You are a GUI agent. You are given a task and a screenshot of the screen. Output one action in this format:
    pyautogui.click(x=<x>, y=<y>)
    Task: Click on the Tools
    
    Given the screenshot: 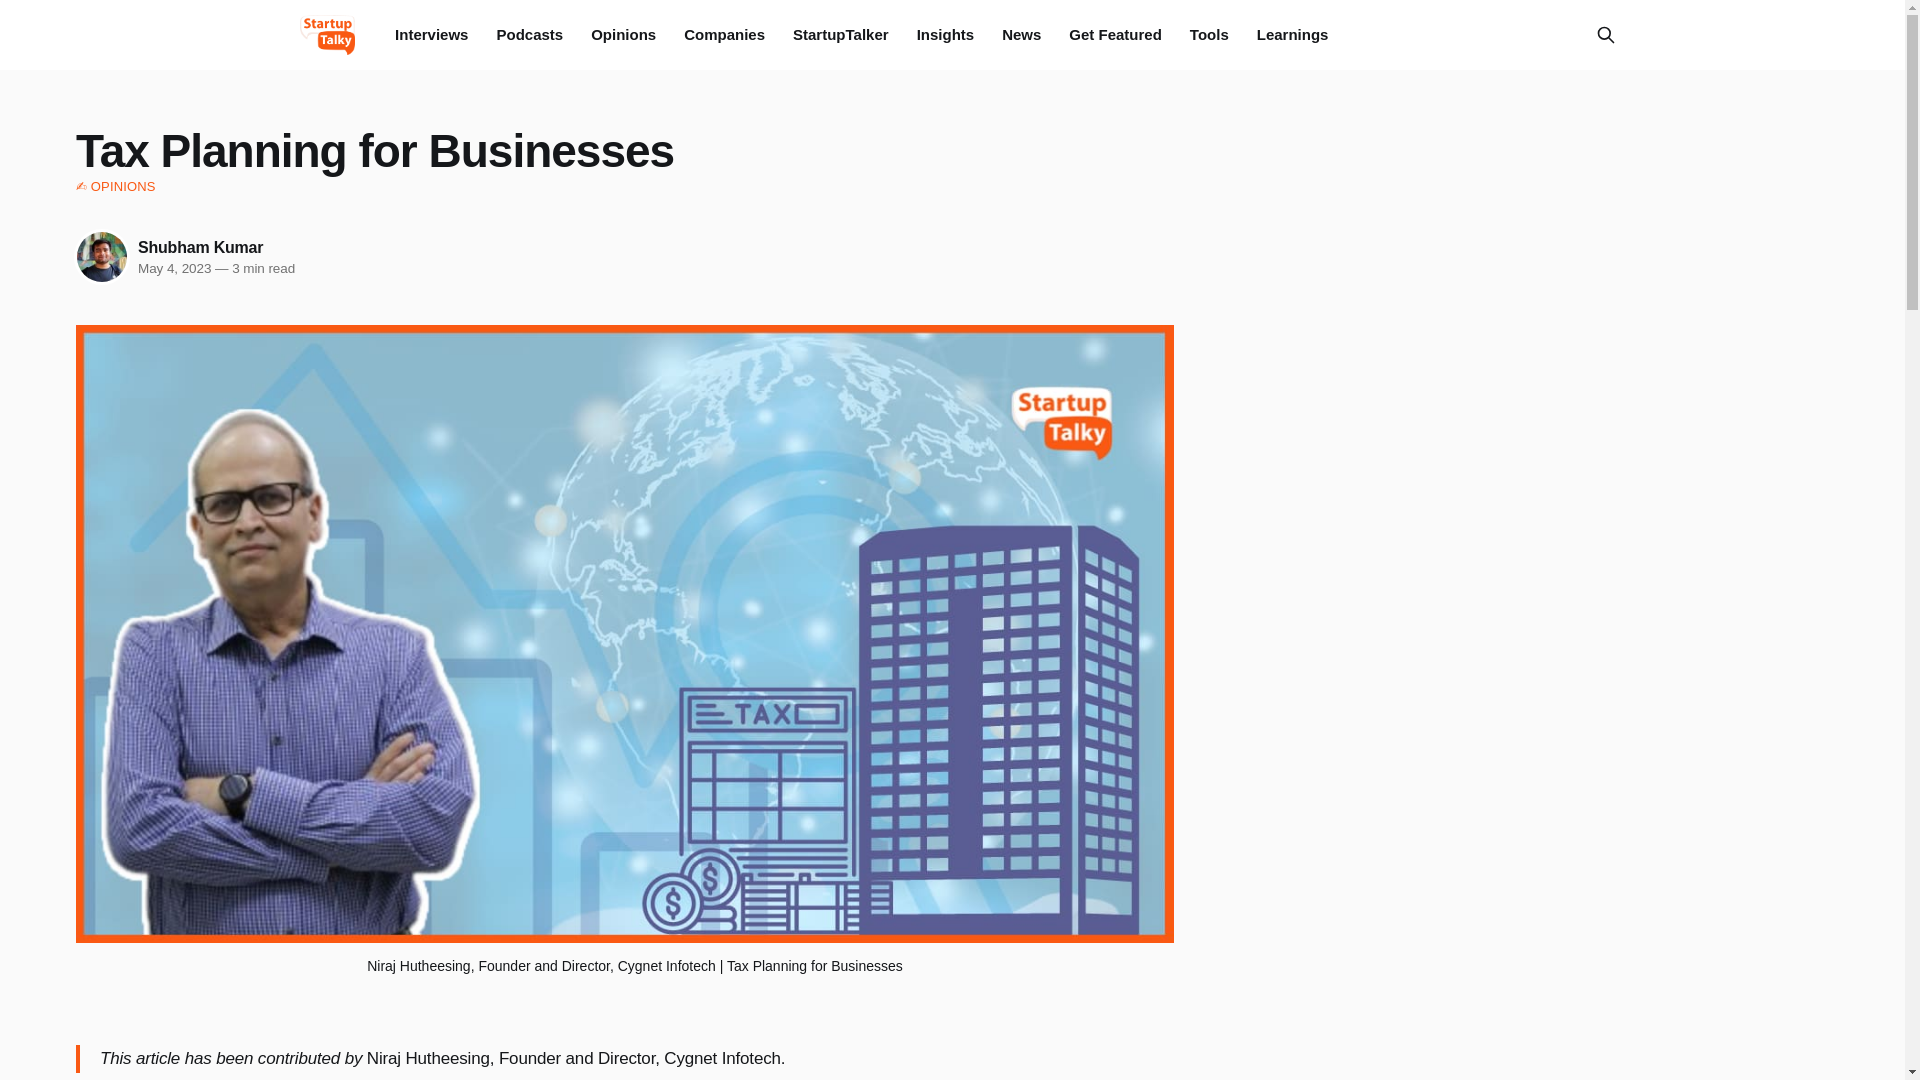 What is the action you would take?
    pyautogui.click(x=1209, y=34)
    